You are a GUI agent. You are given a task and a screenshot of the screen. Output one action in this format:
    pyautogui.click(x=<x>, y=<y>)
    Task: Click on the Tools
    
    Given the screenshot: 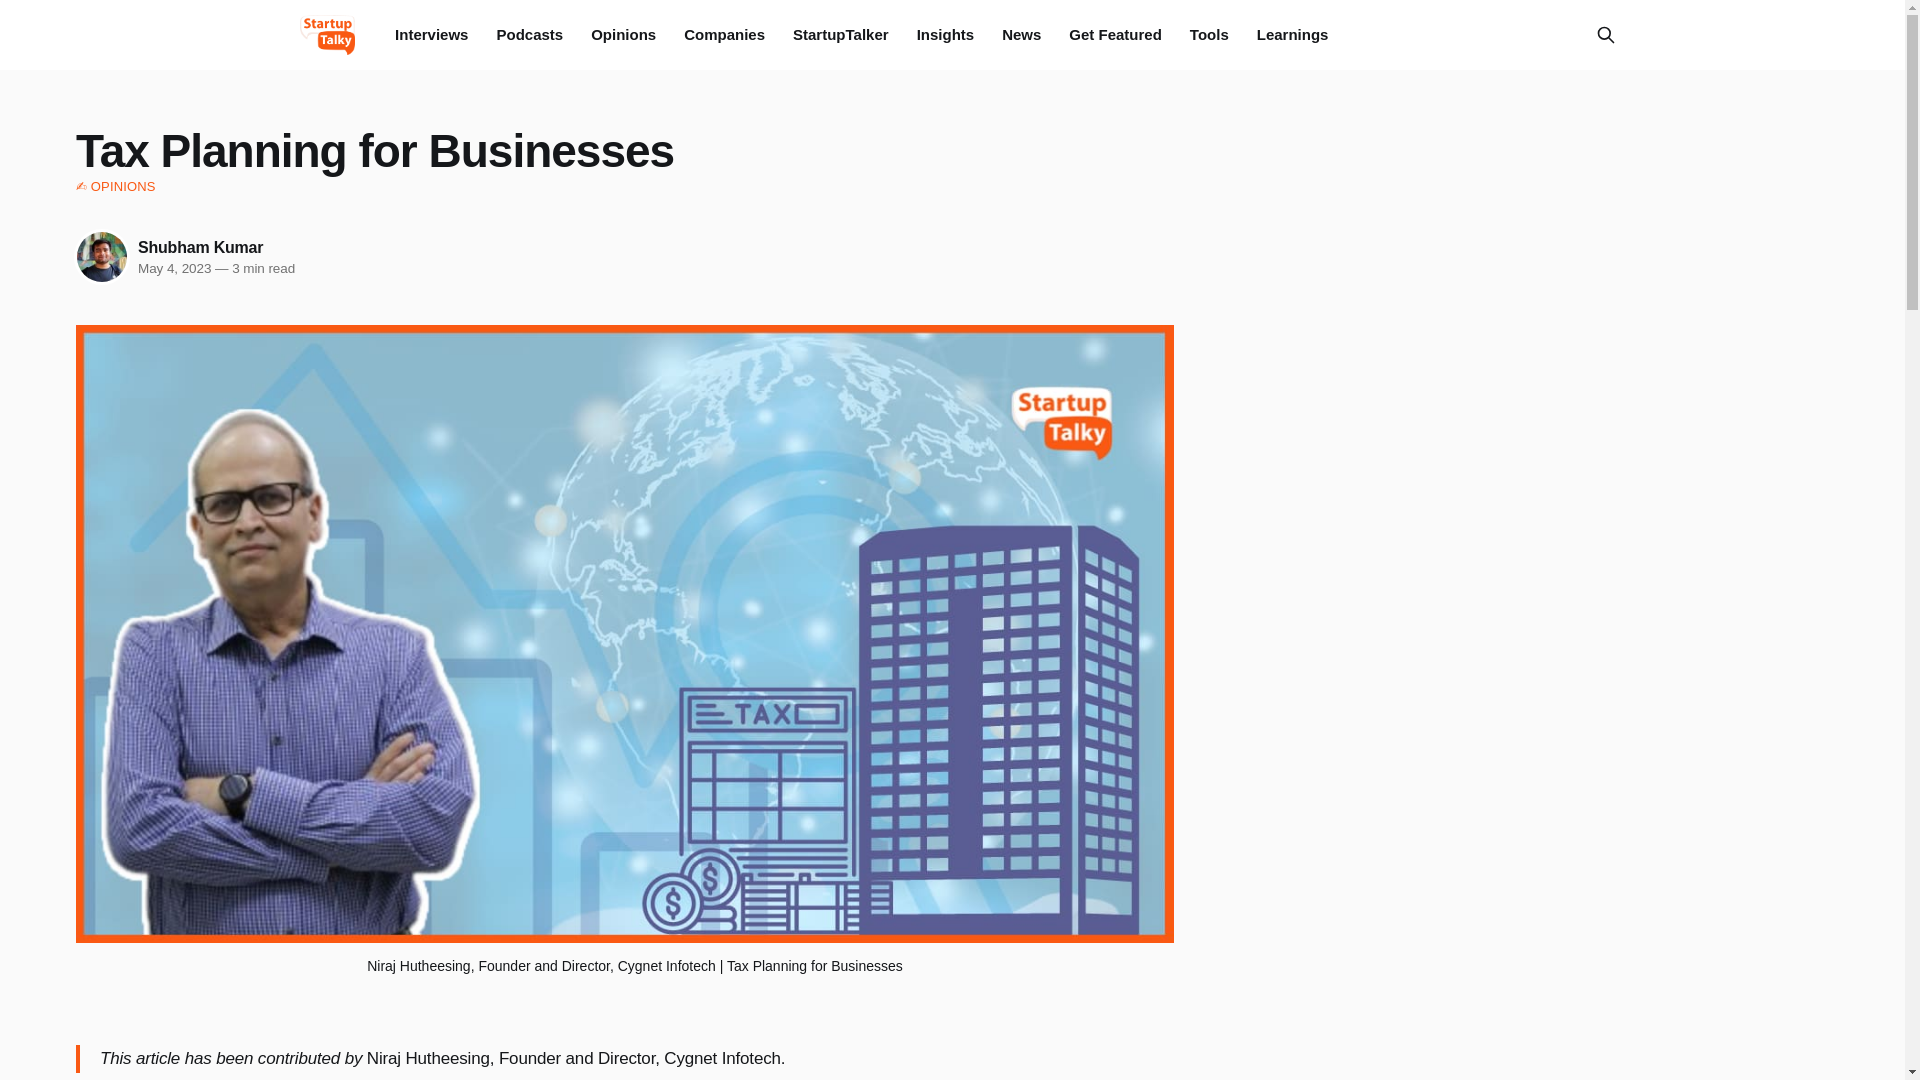 What is the action you would take?
    pyautogui.click(x=1209, y=34)
    